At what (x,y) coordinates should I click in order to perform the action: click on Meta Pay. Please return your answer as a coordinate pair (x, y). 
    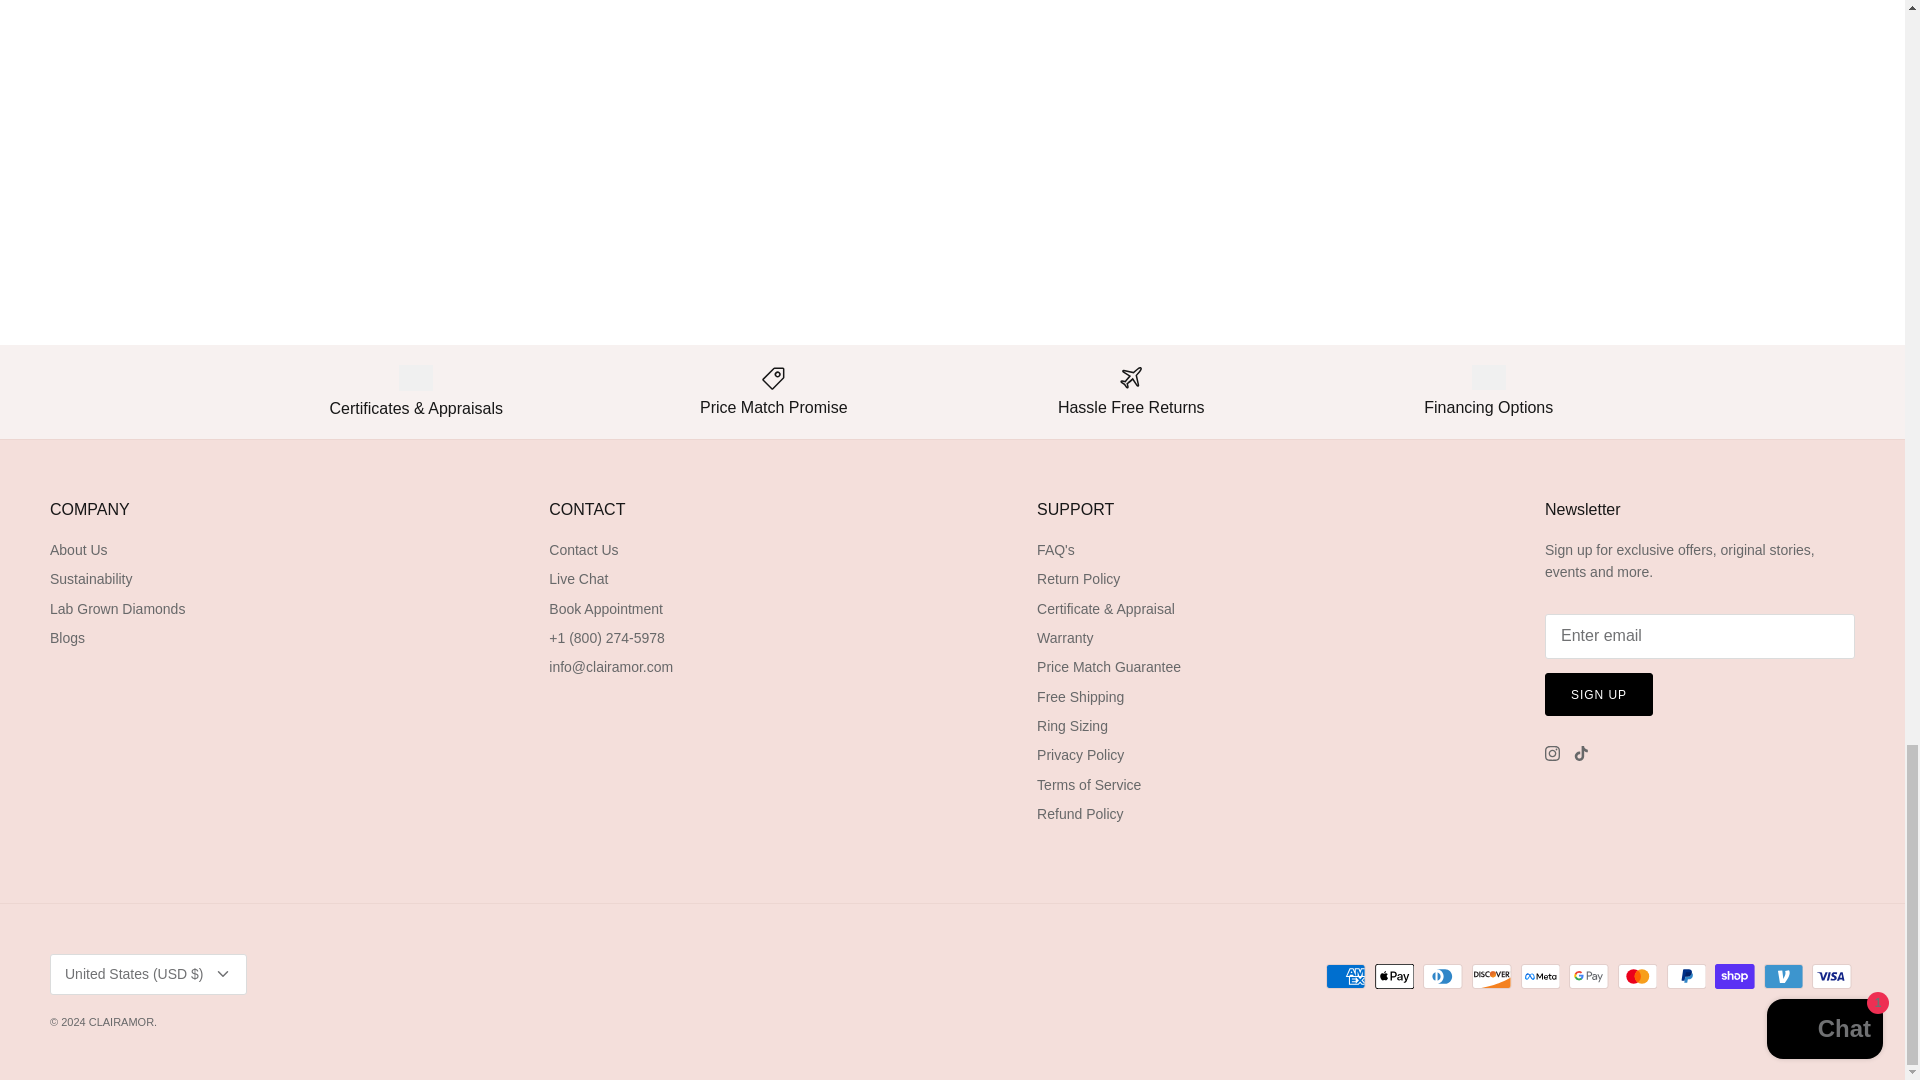
    Looking at the image, I should click on (1540, 976).